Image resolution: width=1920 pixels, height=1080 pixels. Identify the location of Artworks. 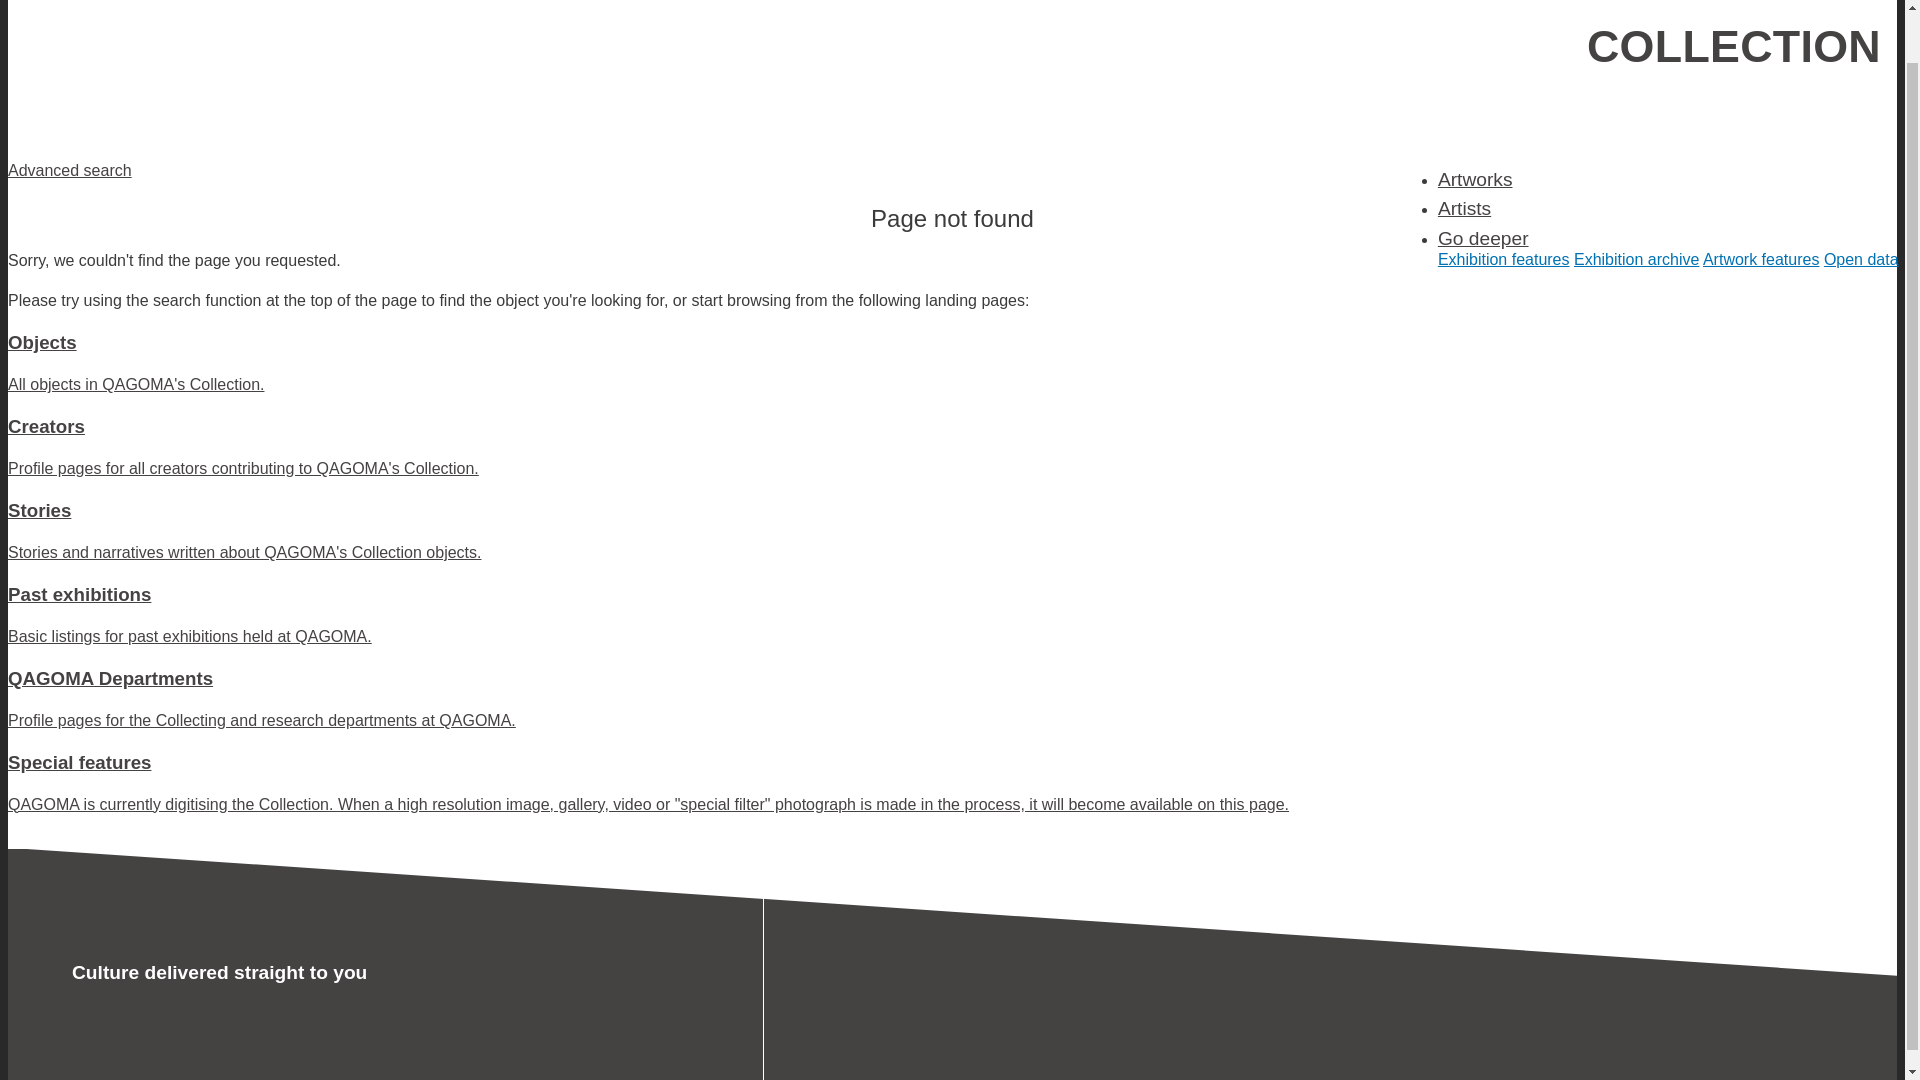
(1475, 179).